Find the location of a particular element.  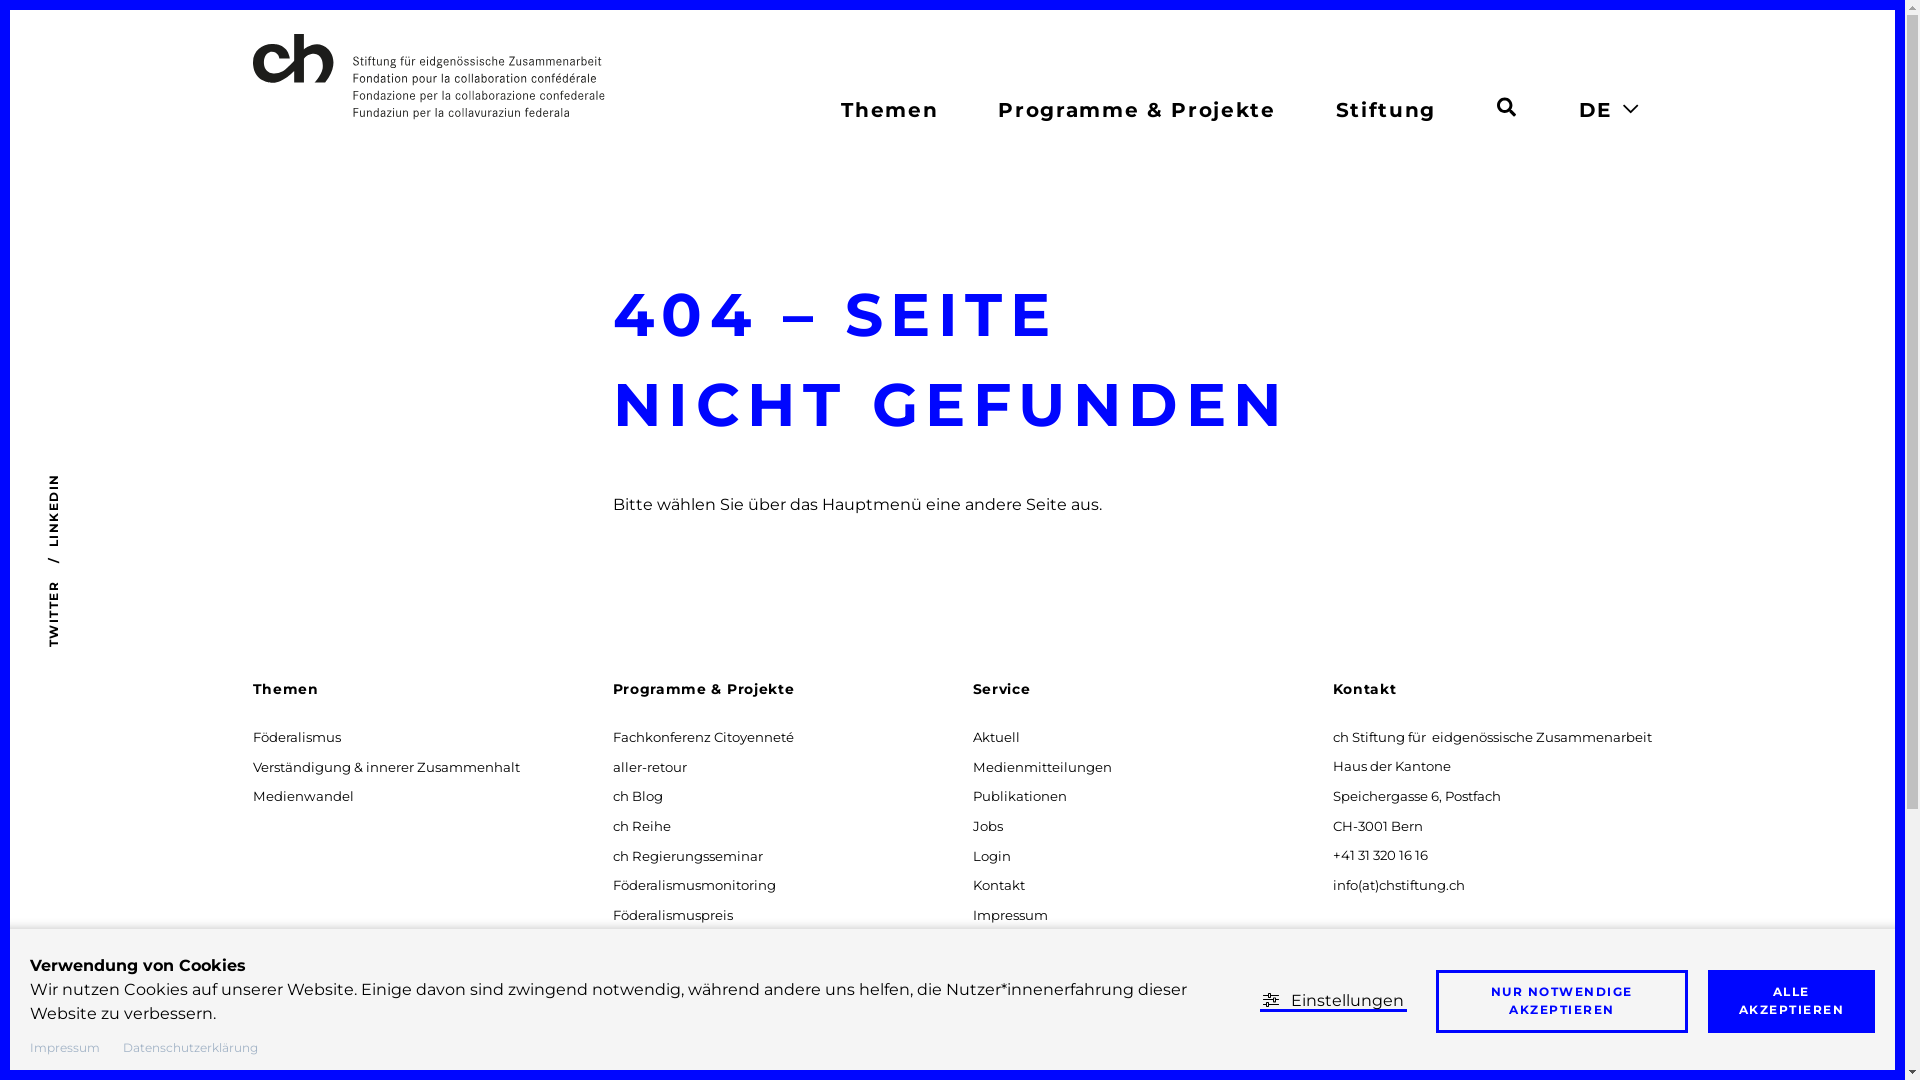

Einstellungen is located at coordinates (1334, 1000).